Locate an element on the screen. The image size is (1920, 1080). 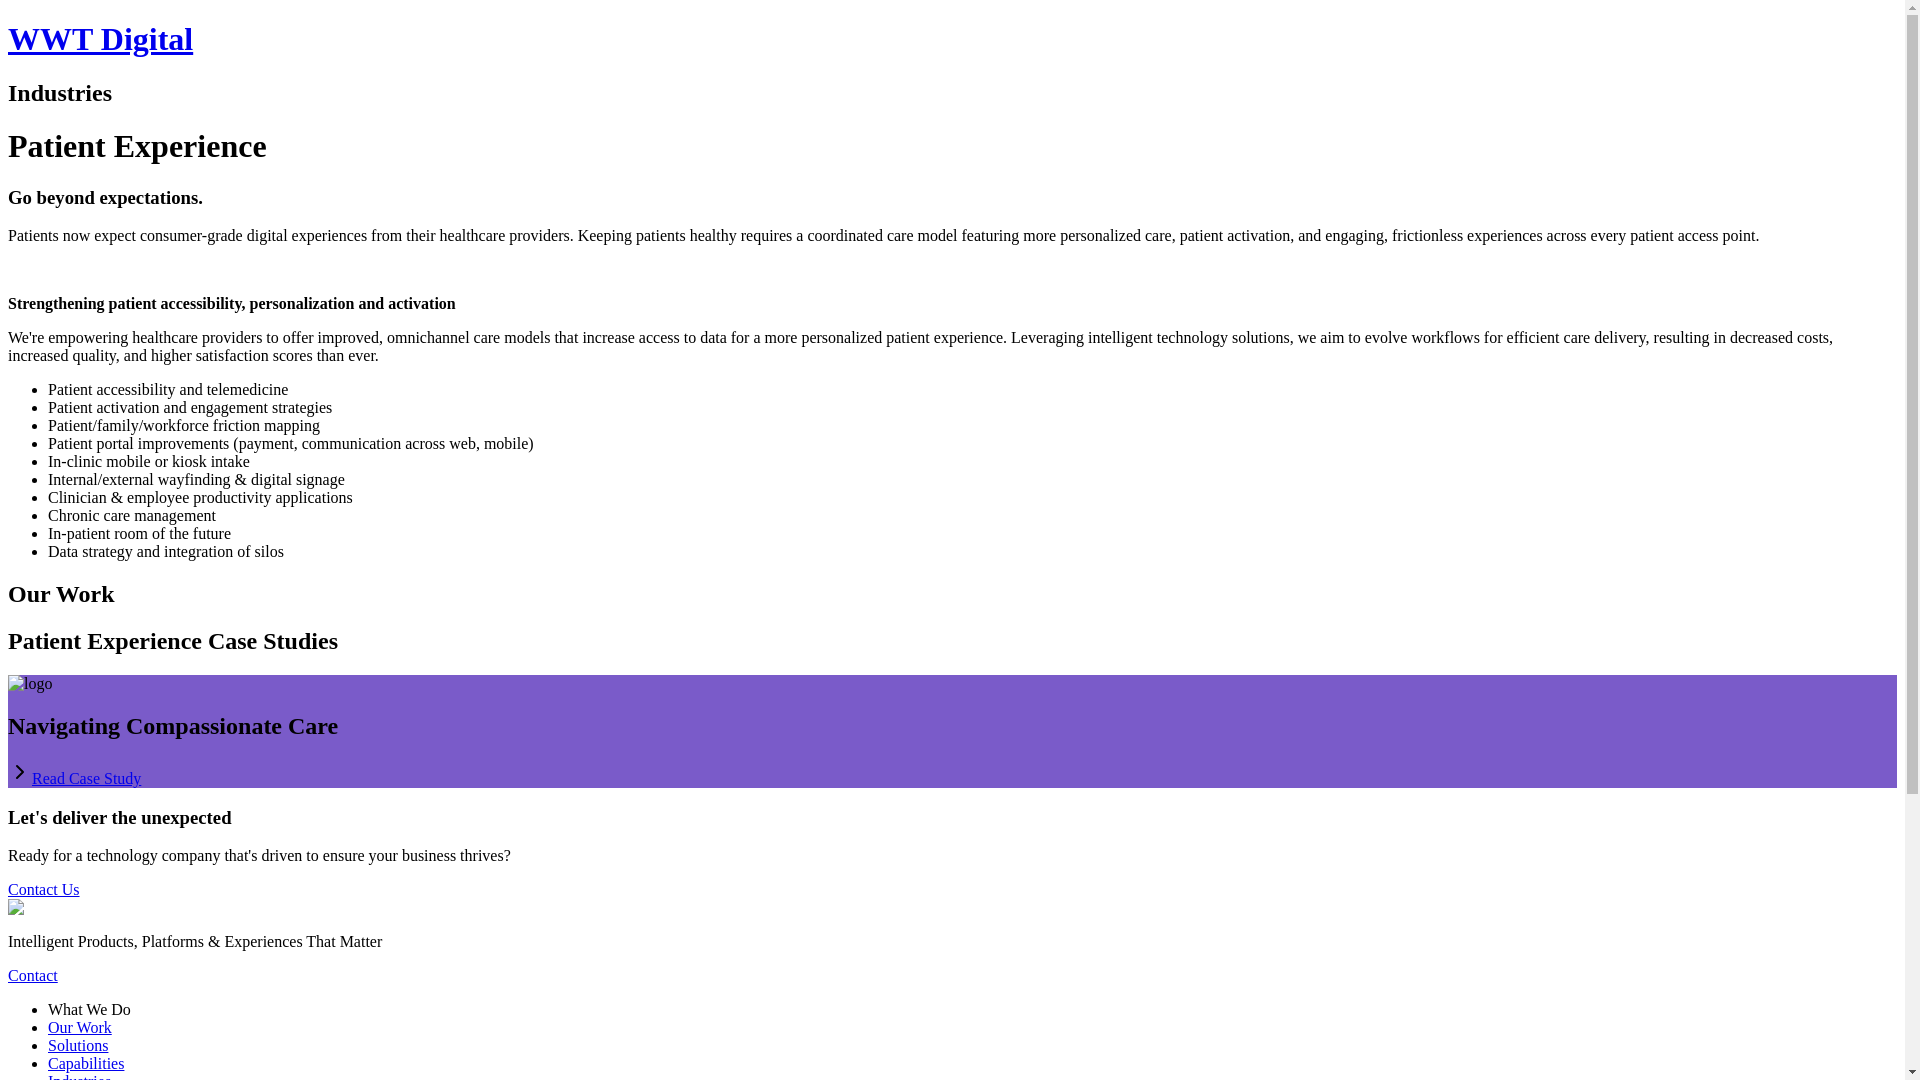
Read Case Study is located at coordinates (86, 778).